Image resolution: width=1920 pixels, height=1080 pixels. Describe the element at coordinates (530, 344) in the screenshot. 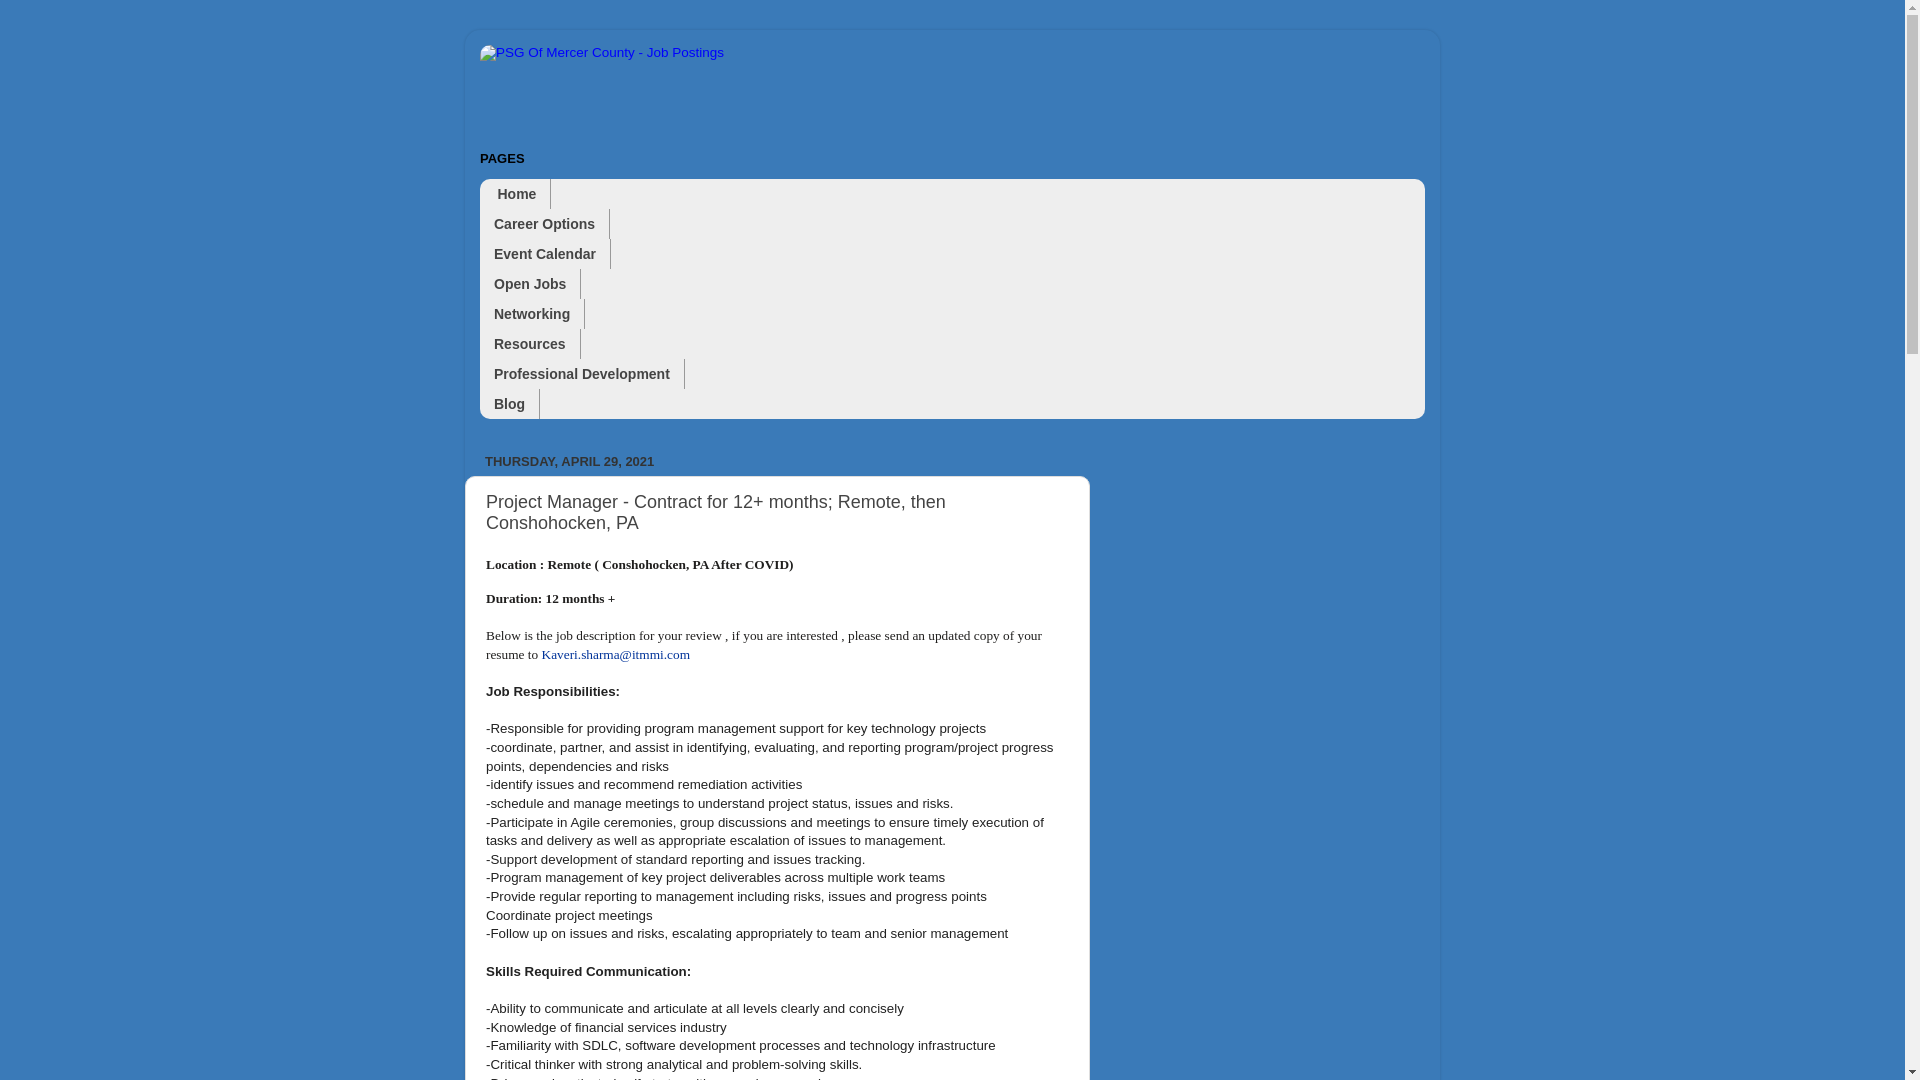

I see `Resources` at that location.